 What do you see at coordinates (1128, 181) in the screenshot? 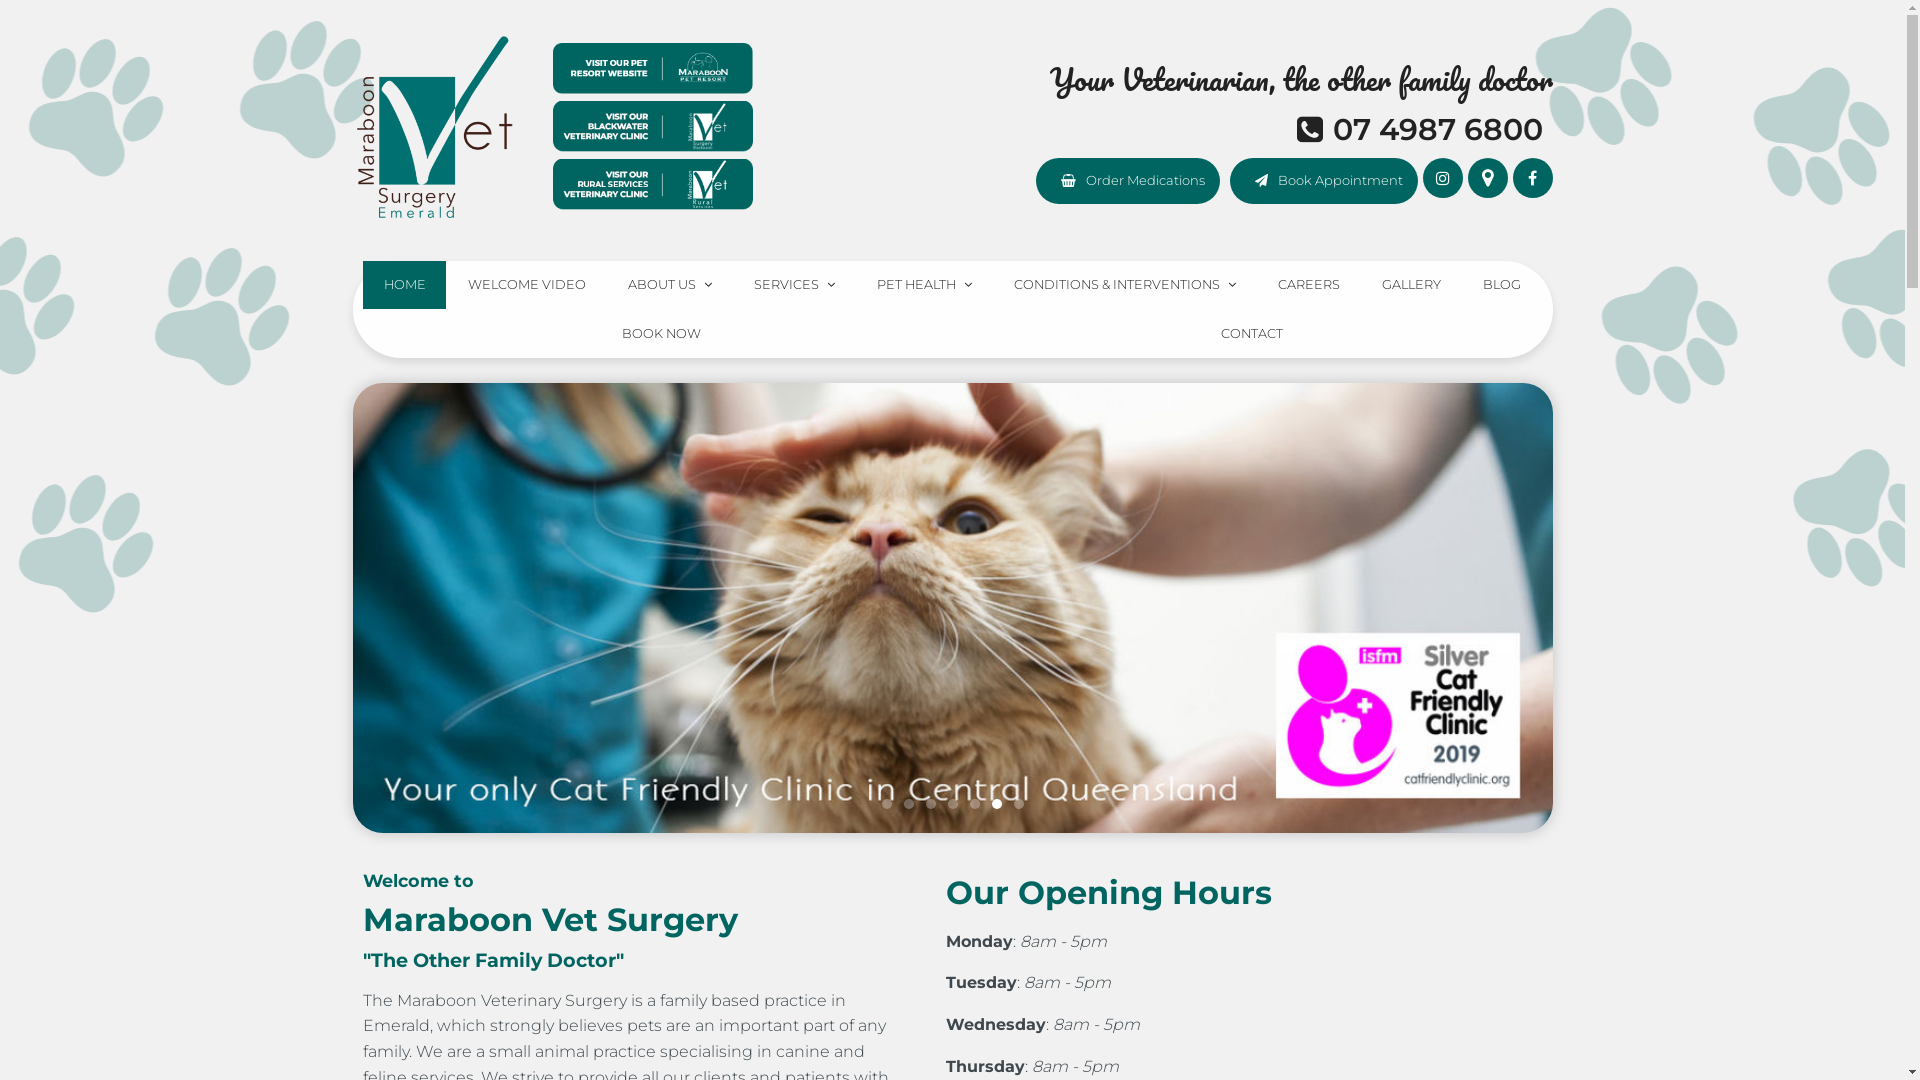
I see `Order Medications` at bounding box center [1128, 181].